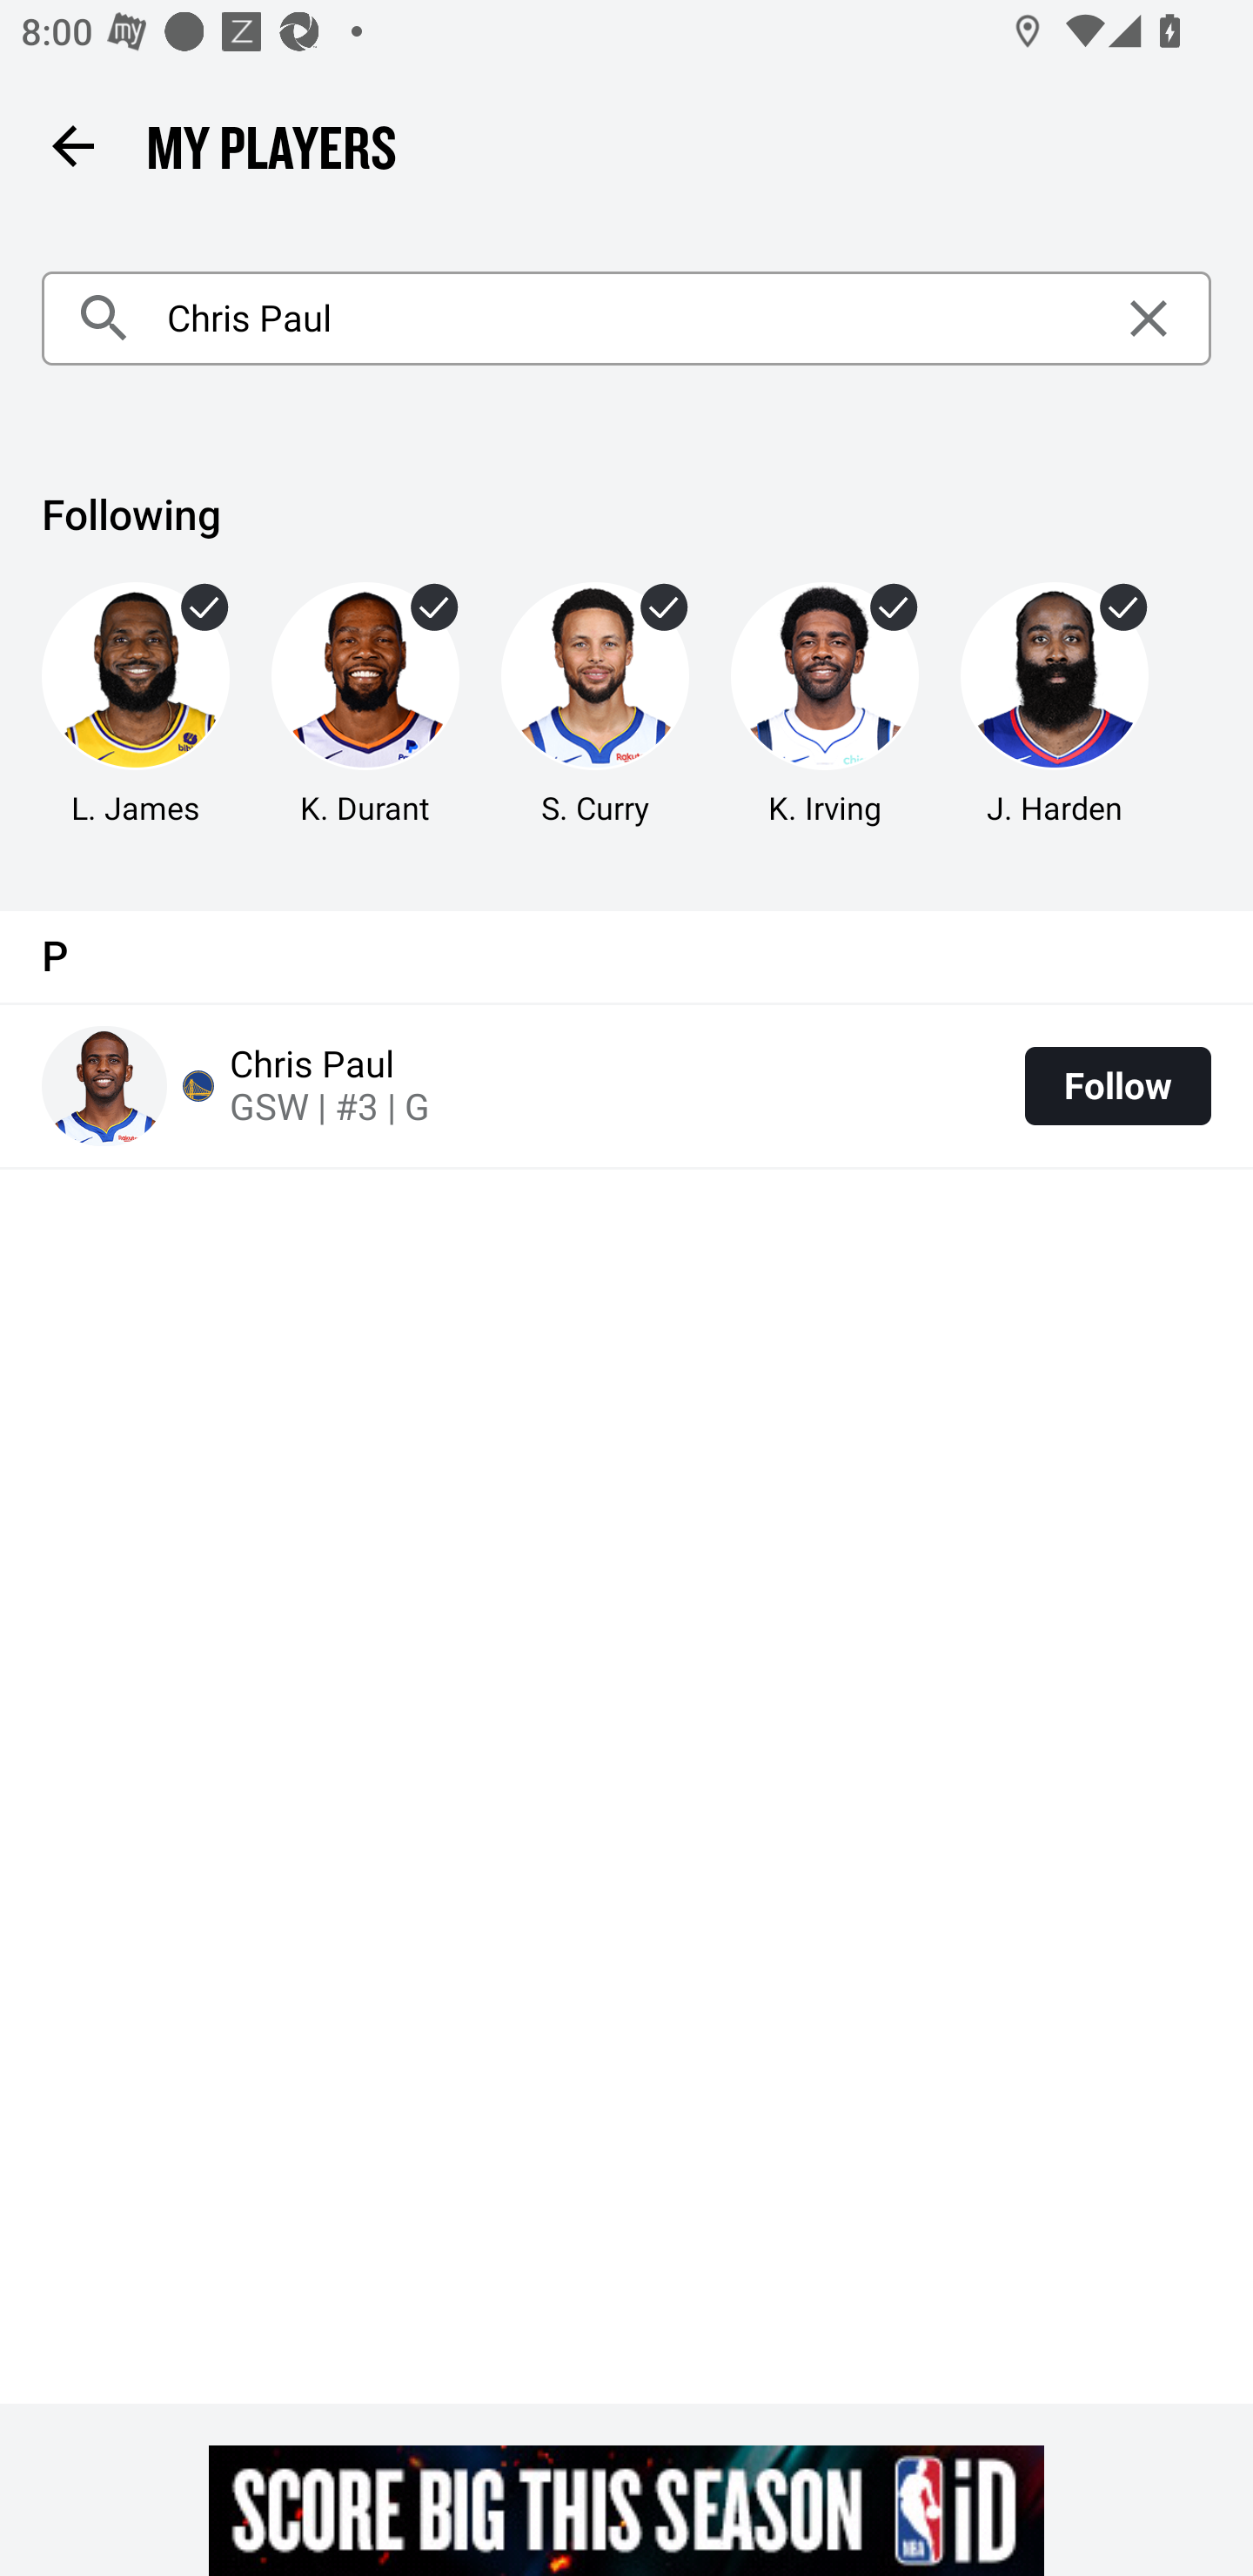  Describe the element at coordinates (626, 2510) in the screenshot. I see `g5nqqygr7owph` at that location.